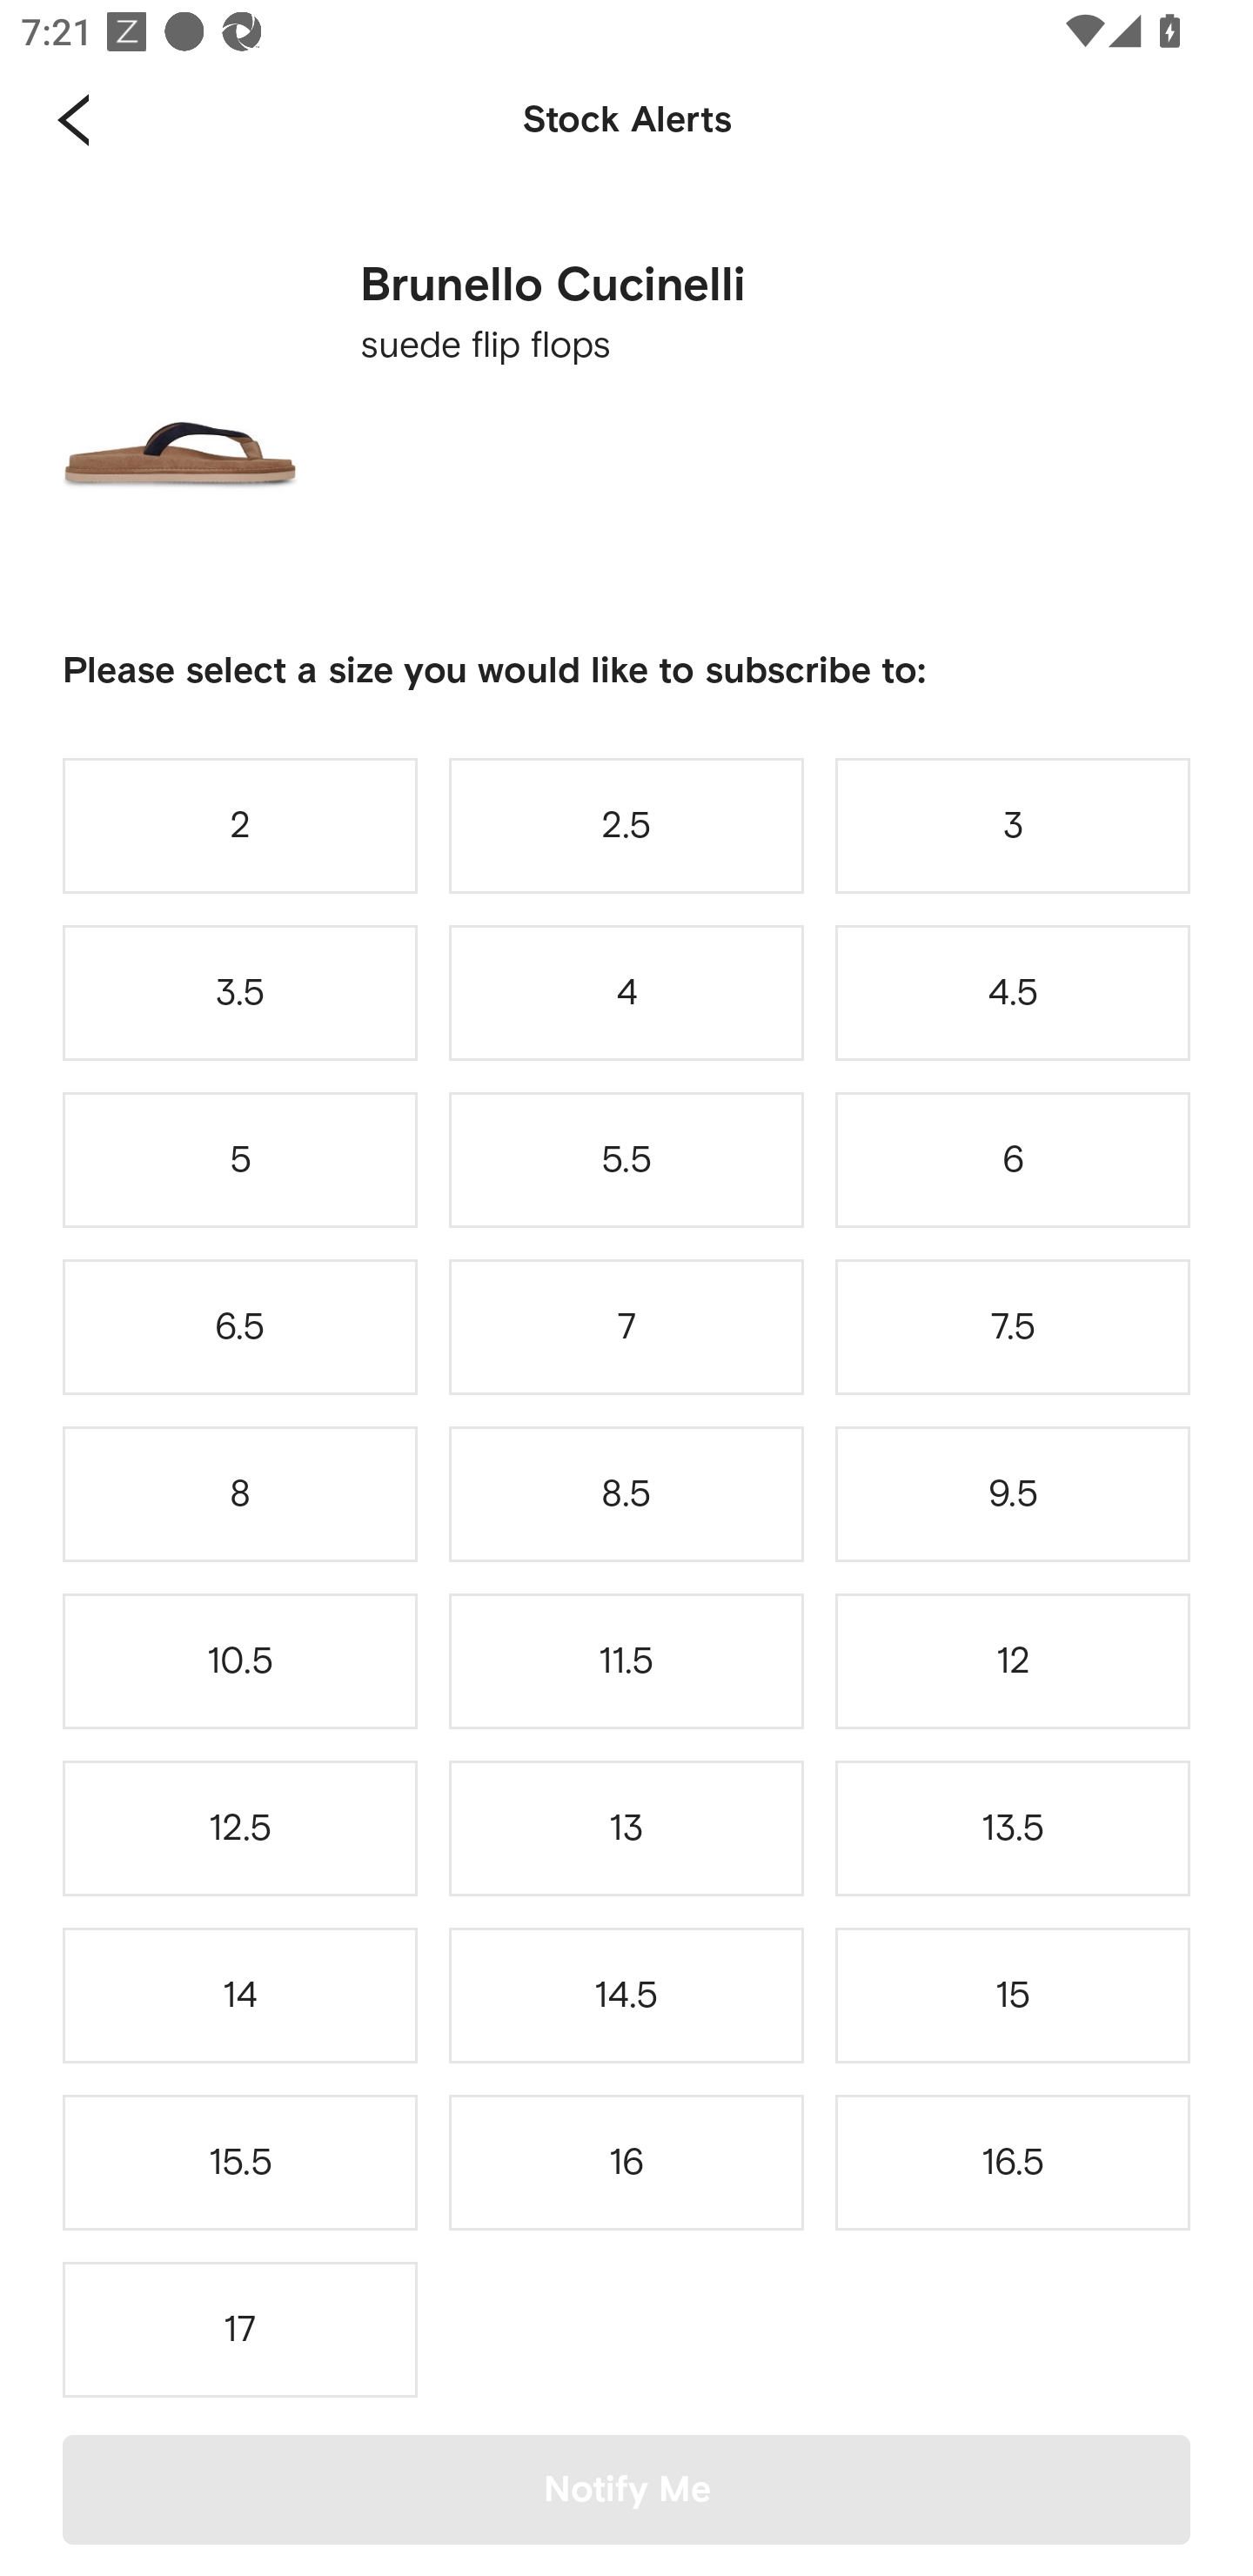 Image resolution: width=1253 pixels, height=2576 pixels. I want to click on 13.5, so click(1013, 1828).